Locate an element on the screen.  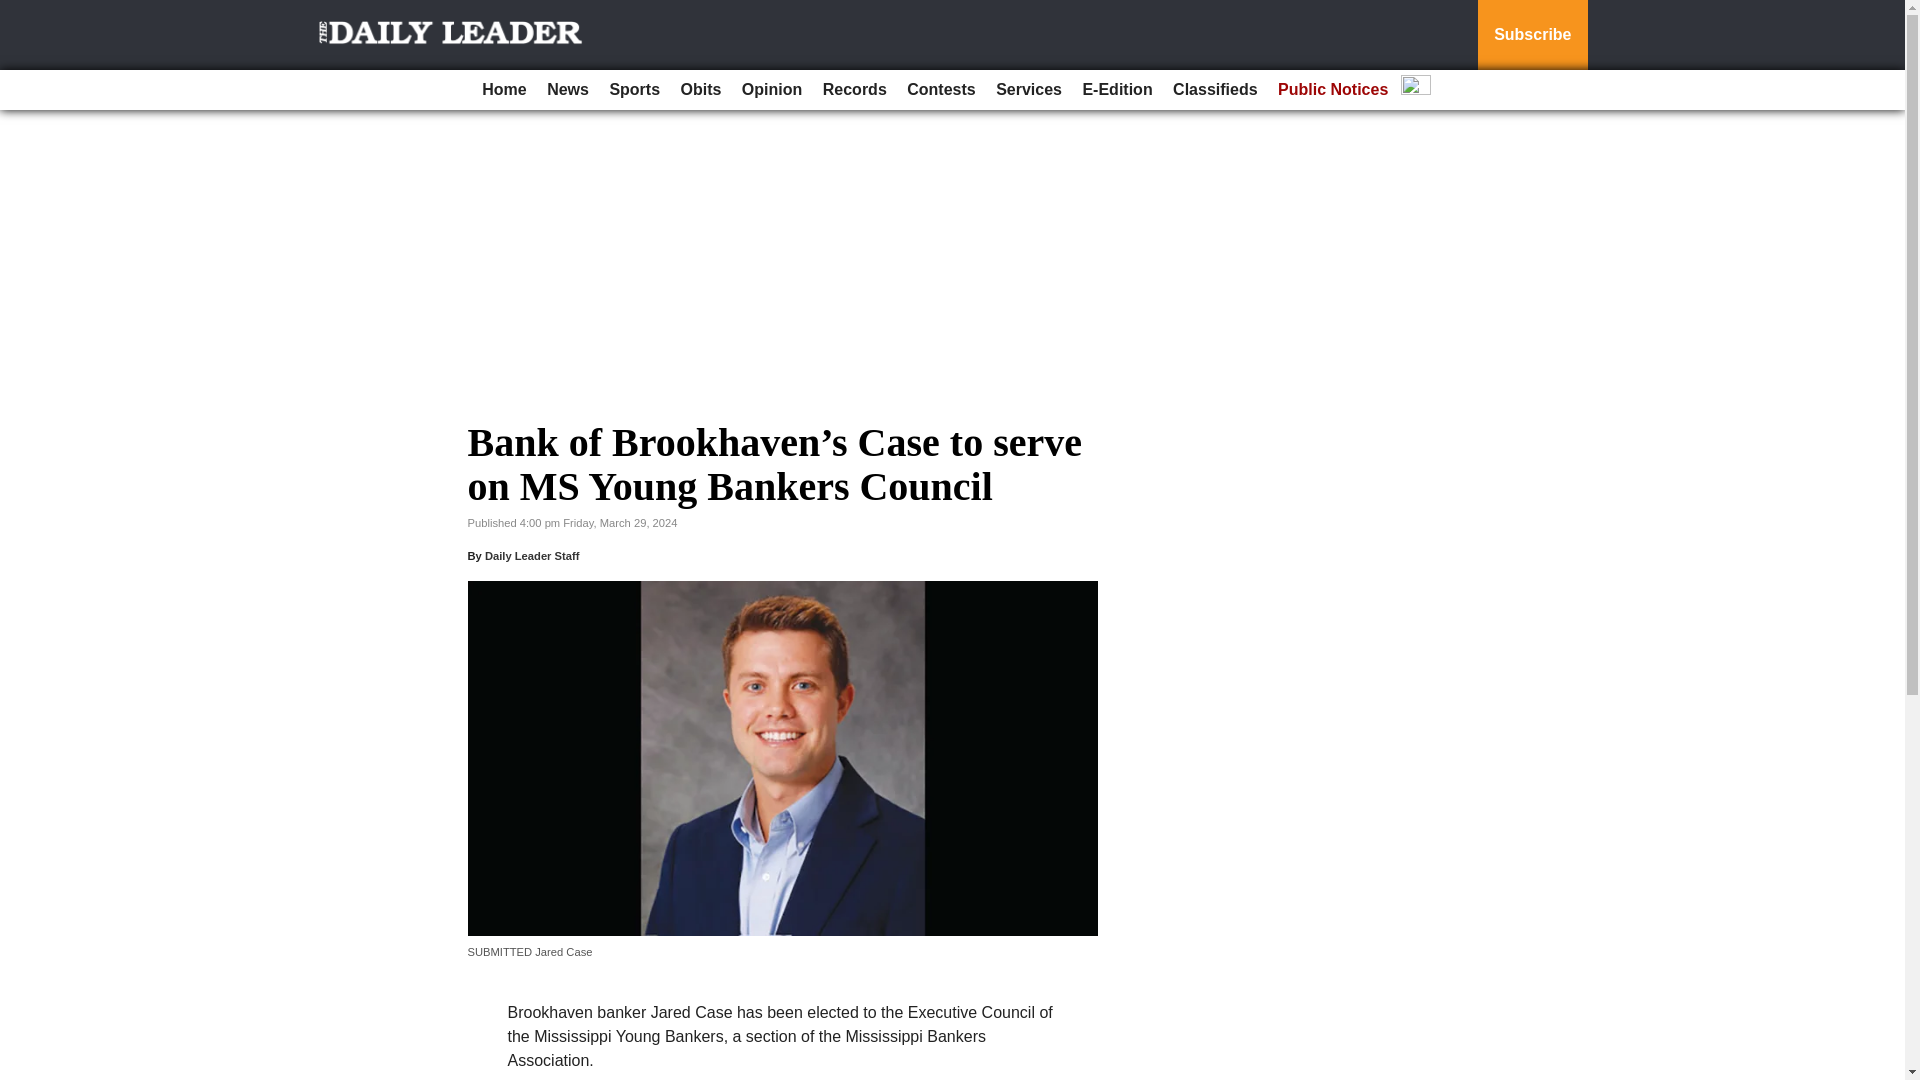
Opinion is located at coordinates (772, 90).